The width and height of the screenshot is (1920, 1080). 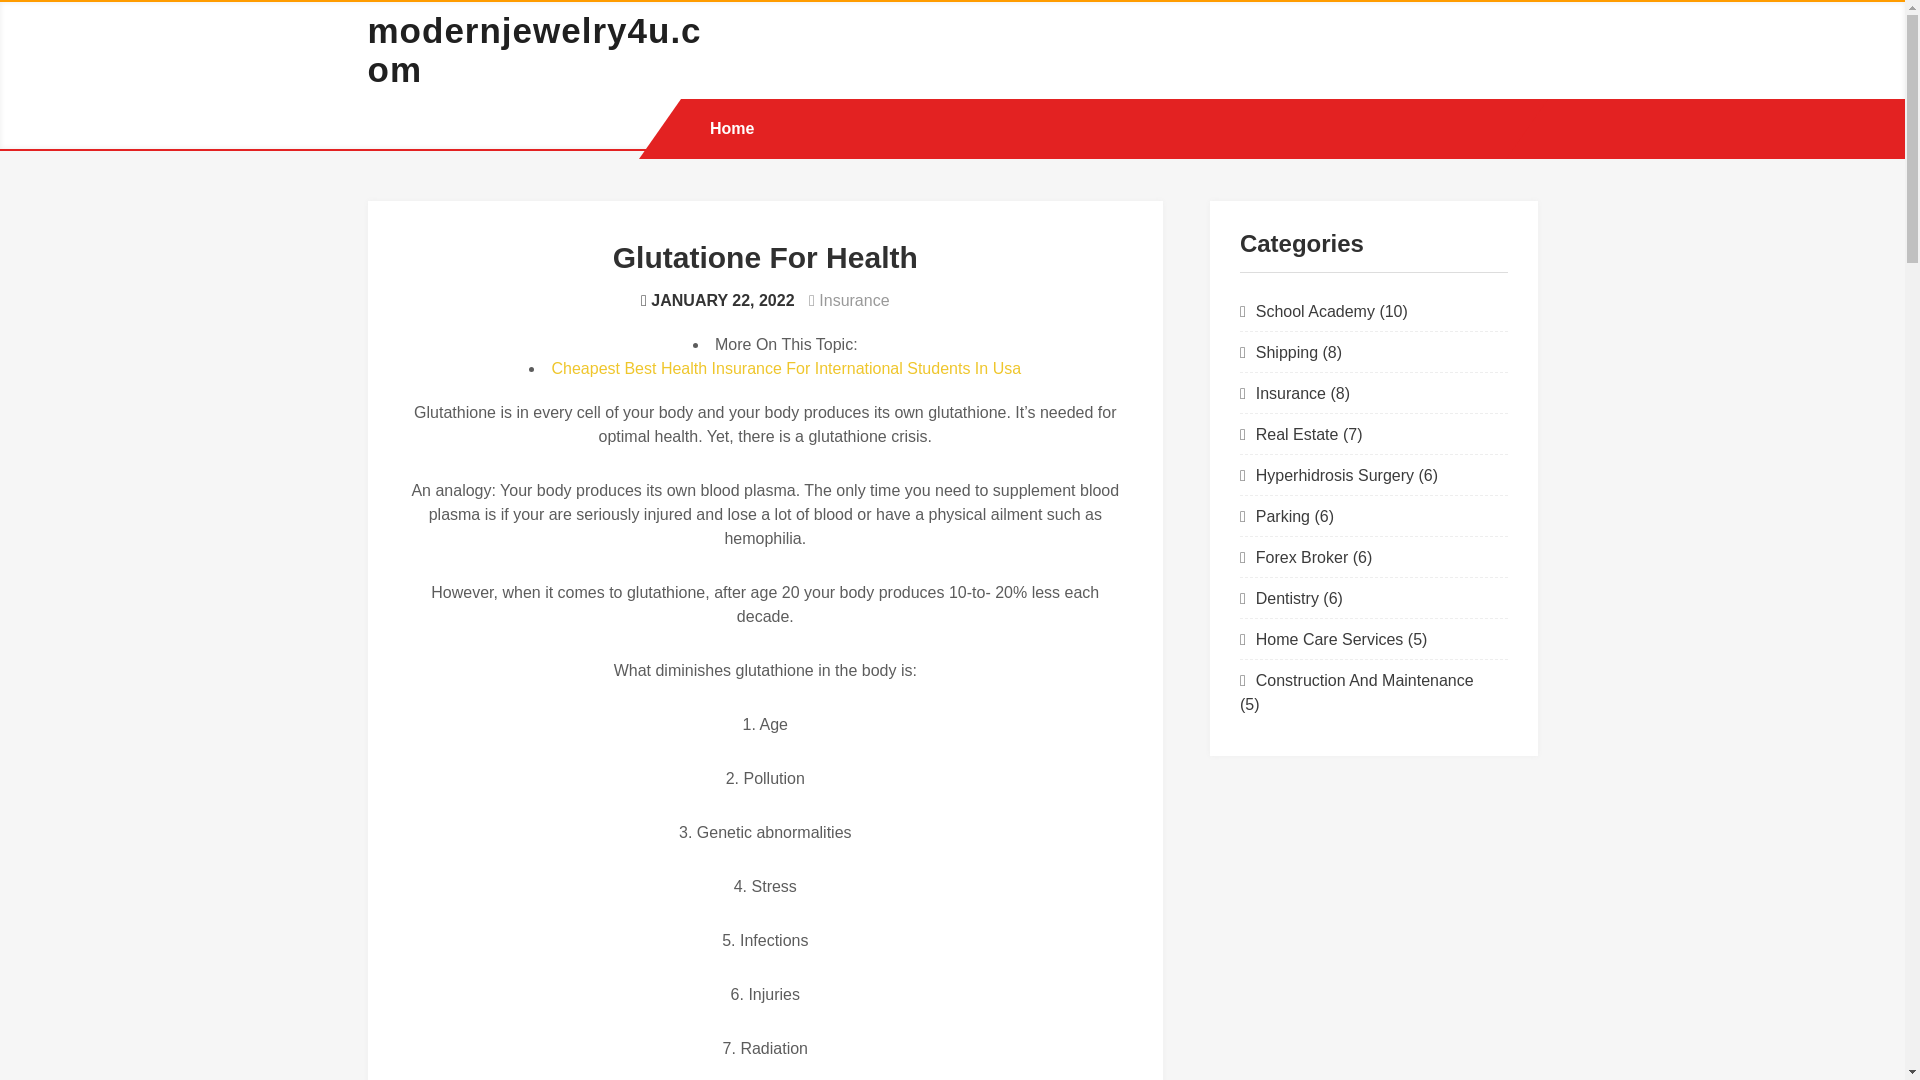 What do you see at coordinates (854, 300) in the screenshot?
I see `Insurance` at bounding box center [854, 300].